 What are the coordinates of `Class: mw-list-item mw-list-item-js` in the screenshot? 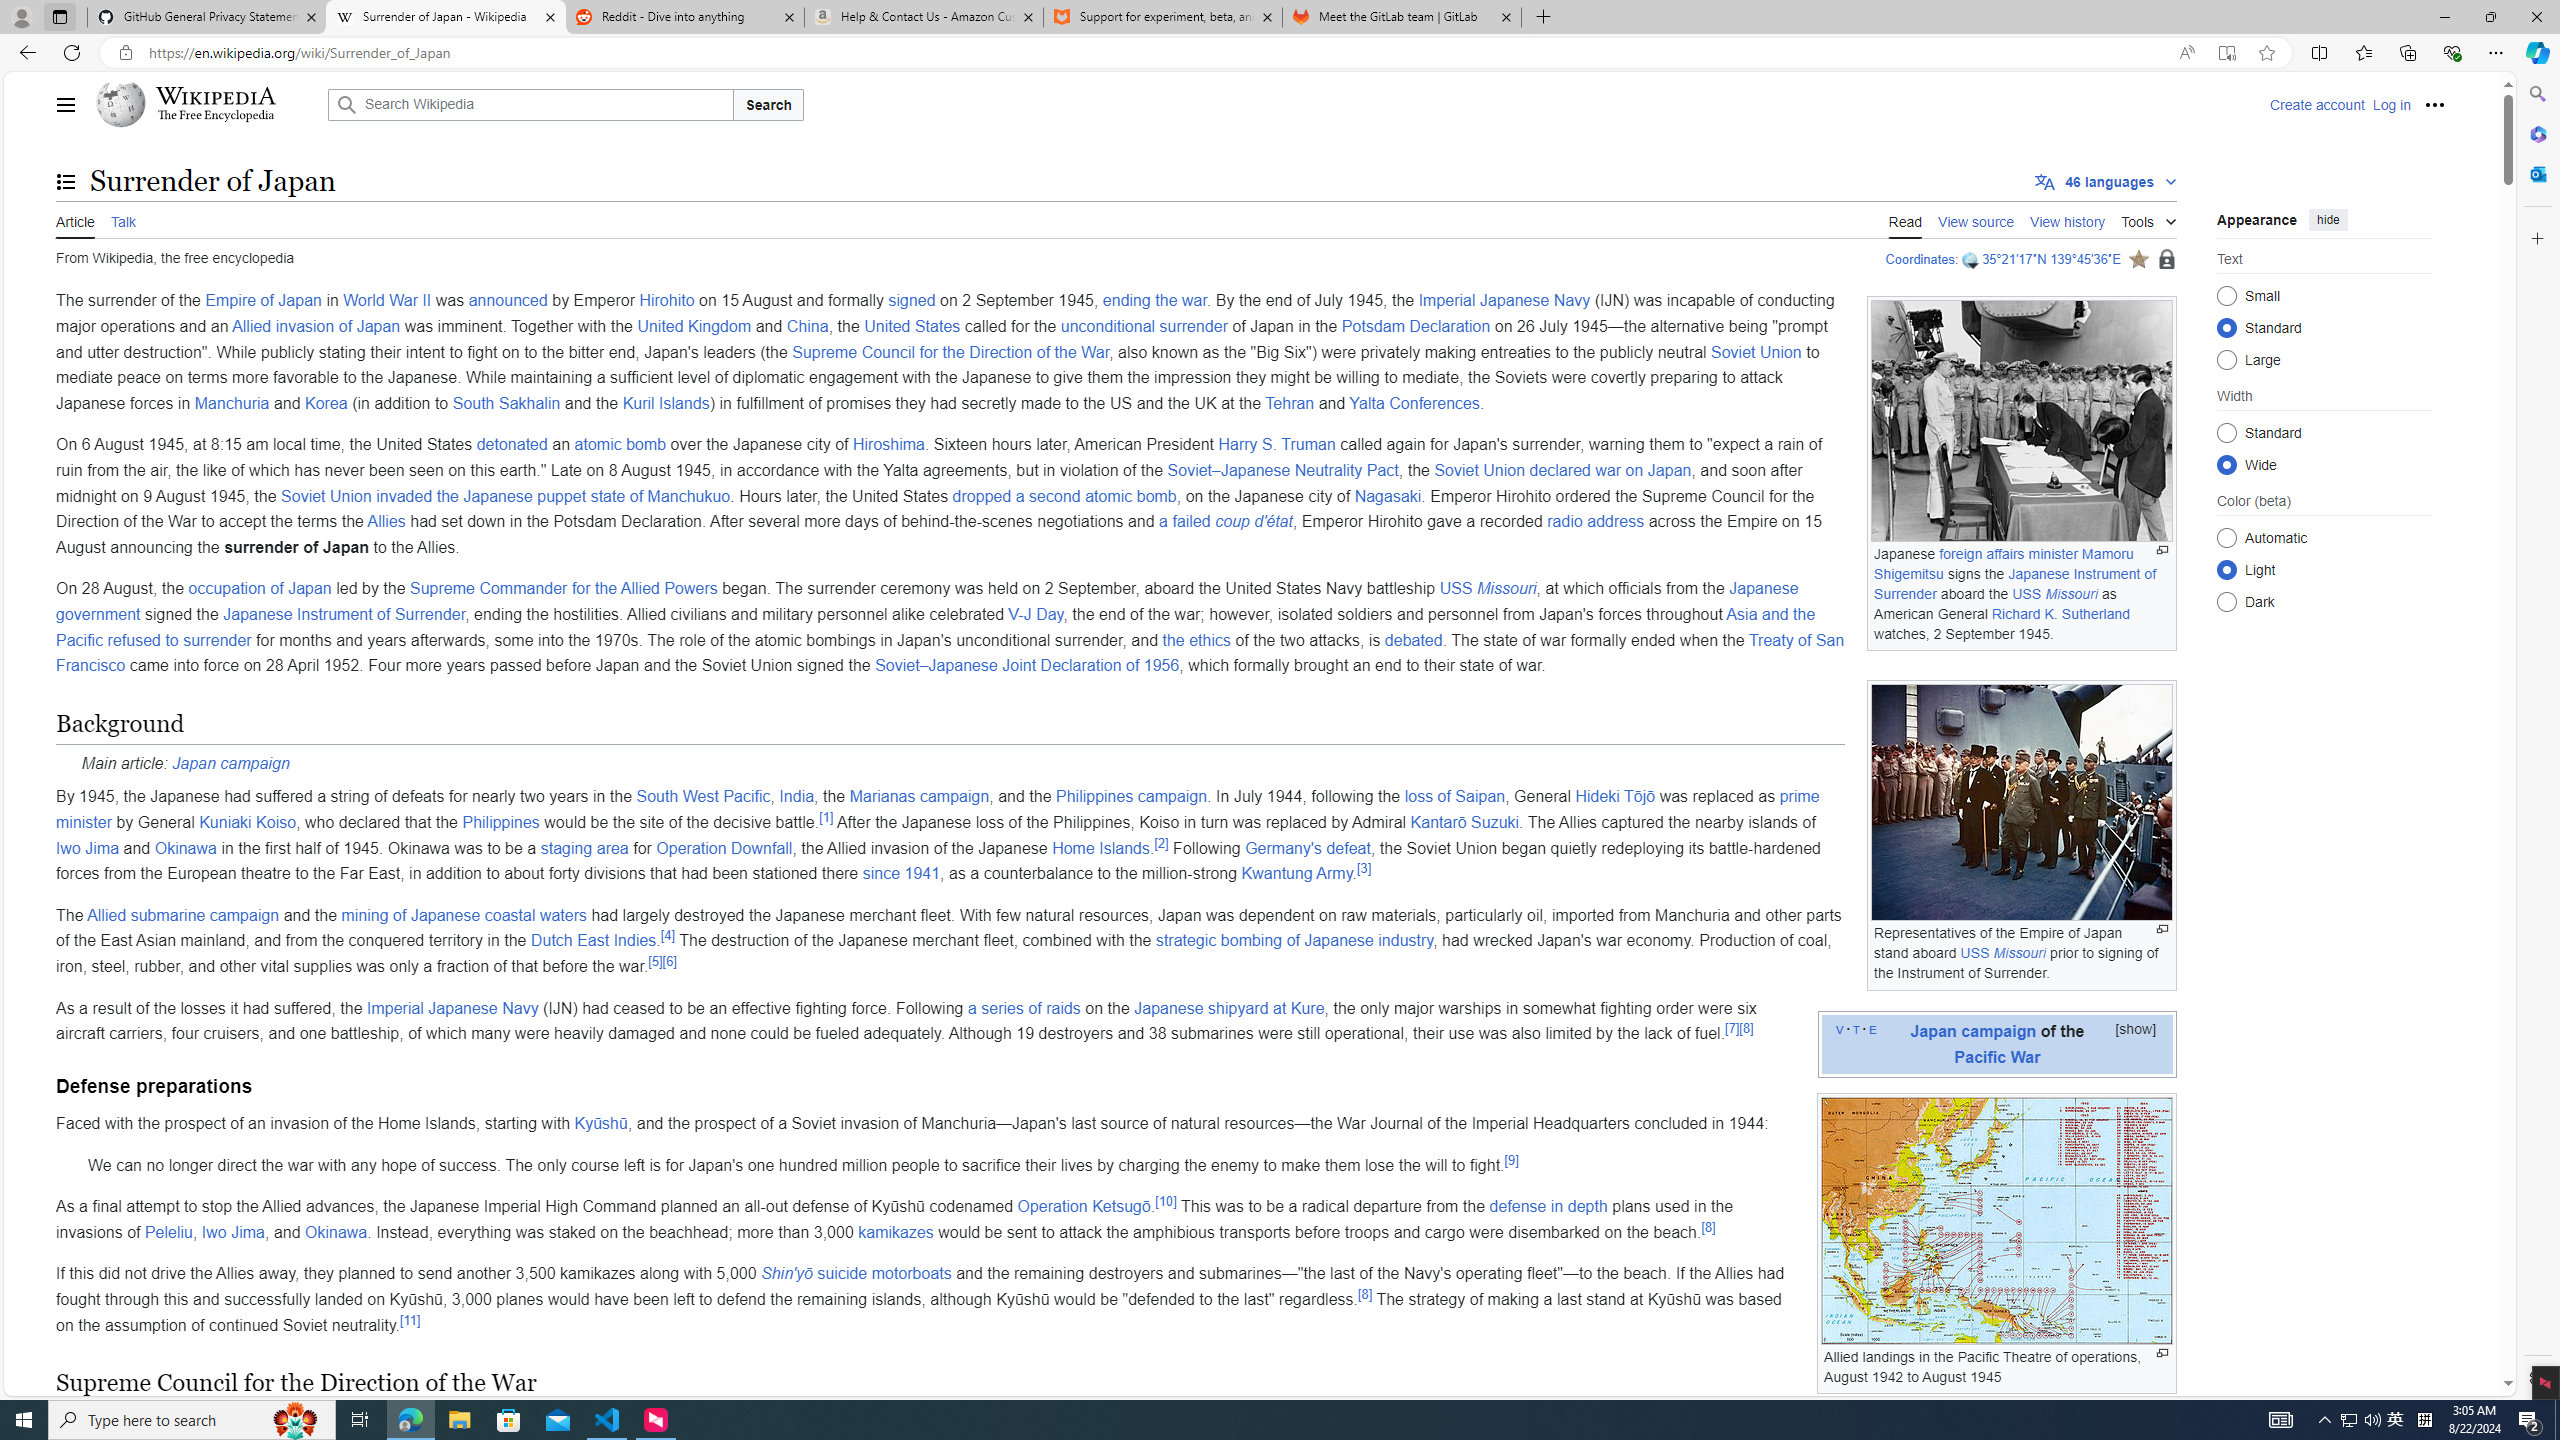 It's located at (2324, 569).